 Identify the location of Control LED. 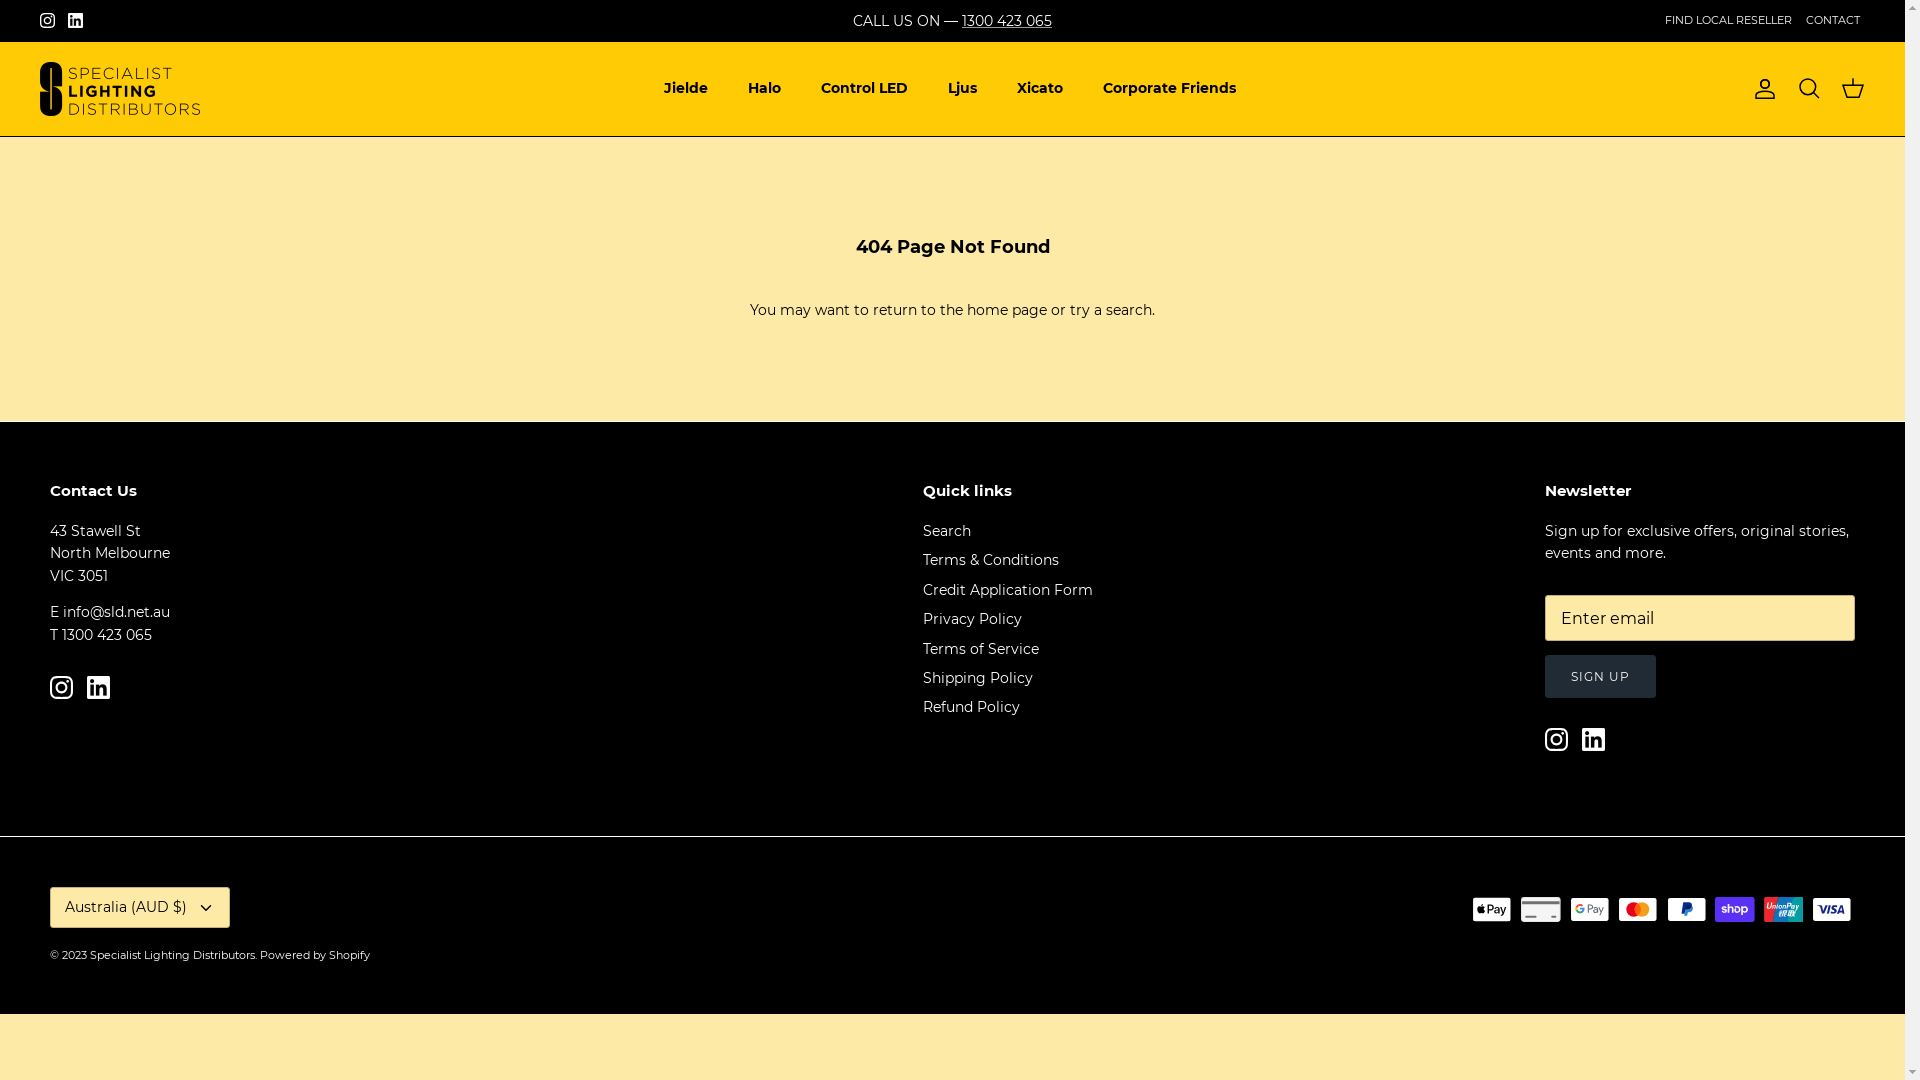
(864, 88).